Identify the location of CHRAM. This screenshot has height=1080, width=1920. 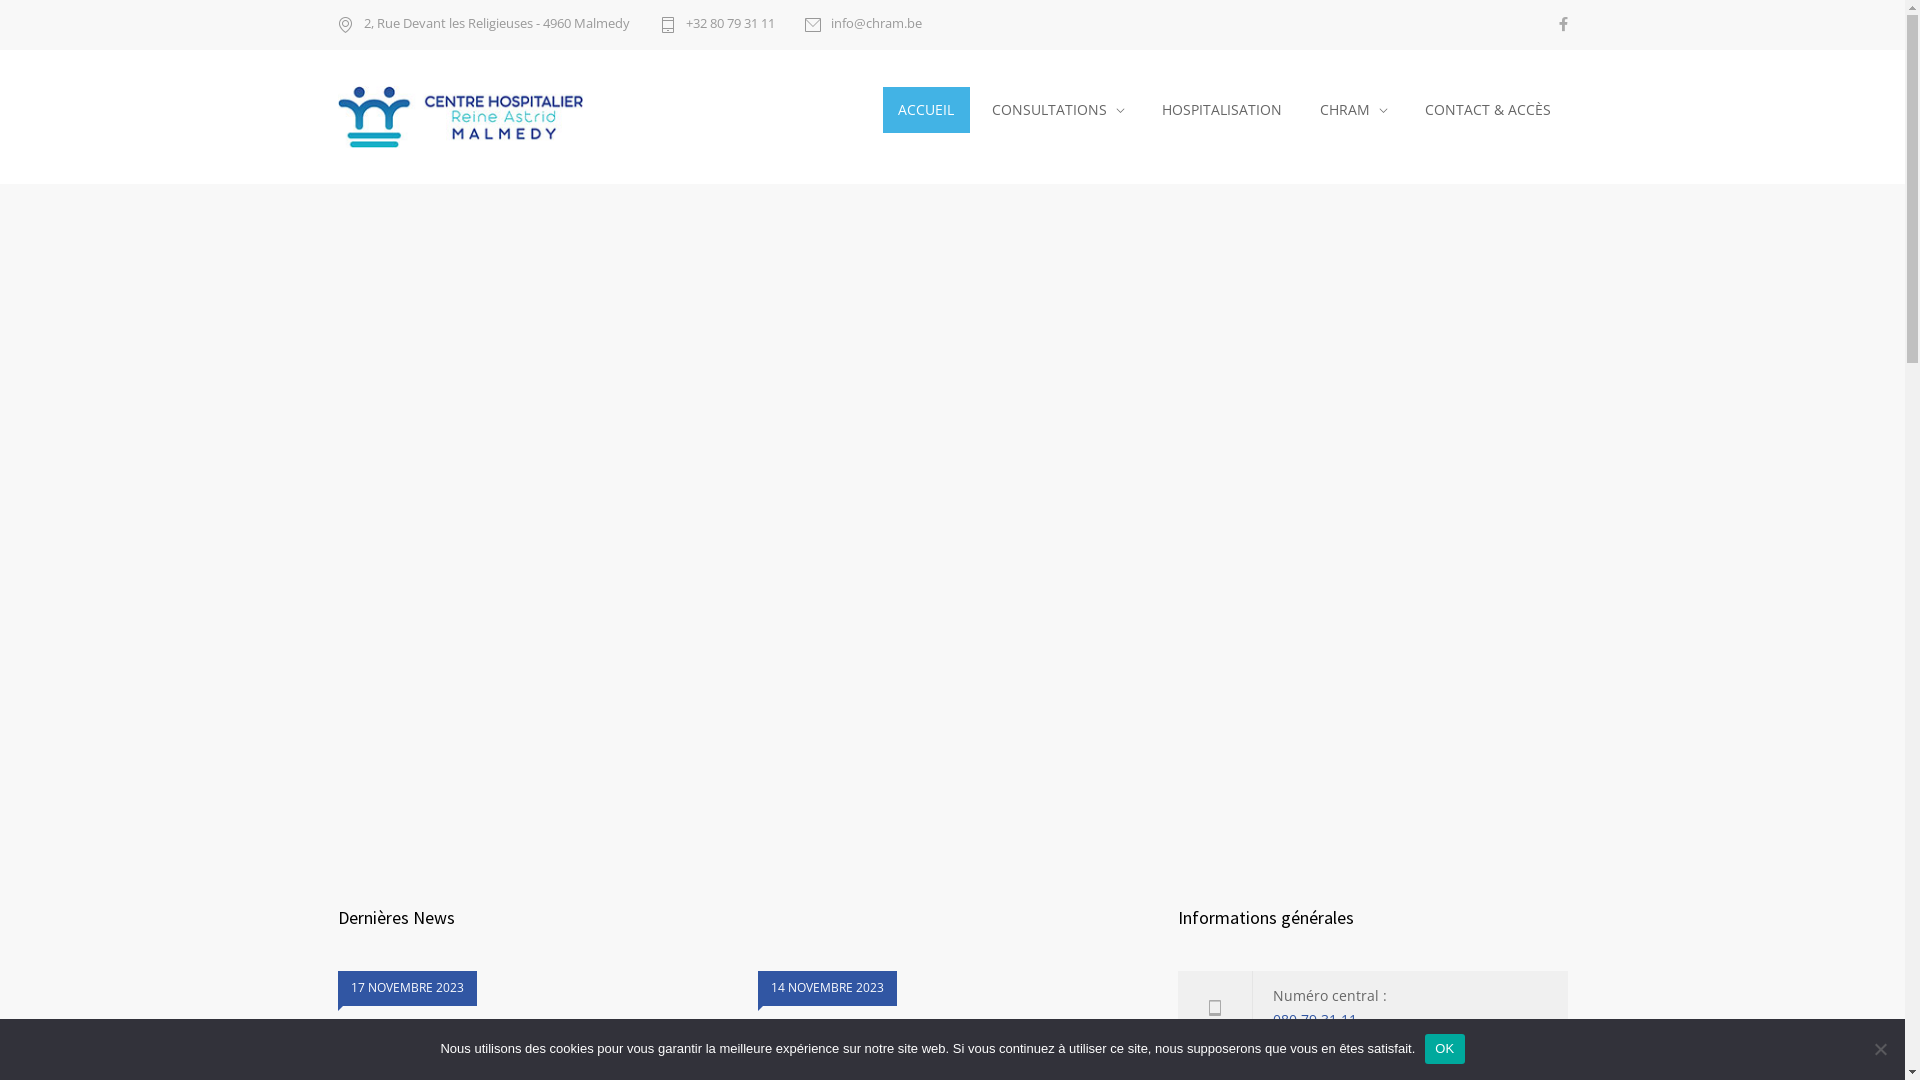
(1354, 110).